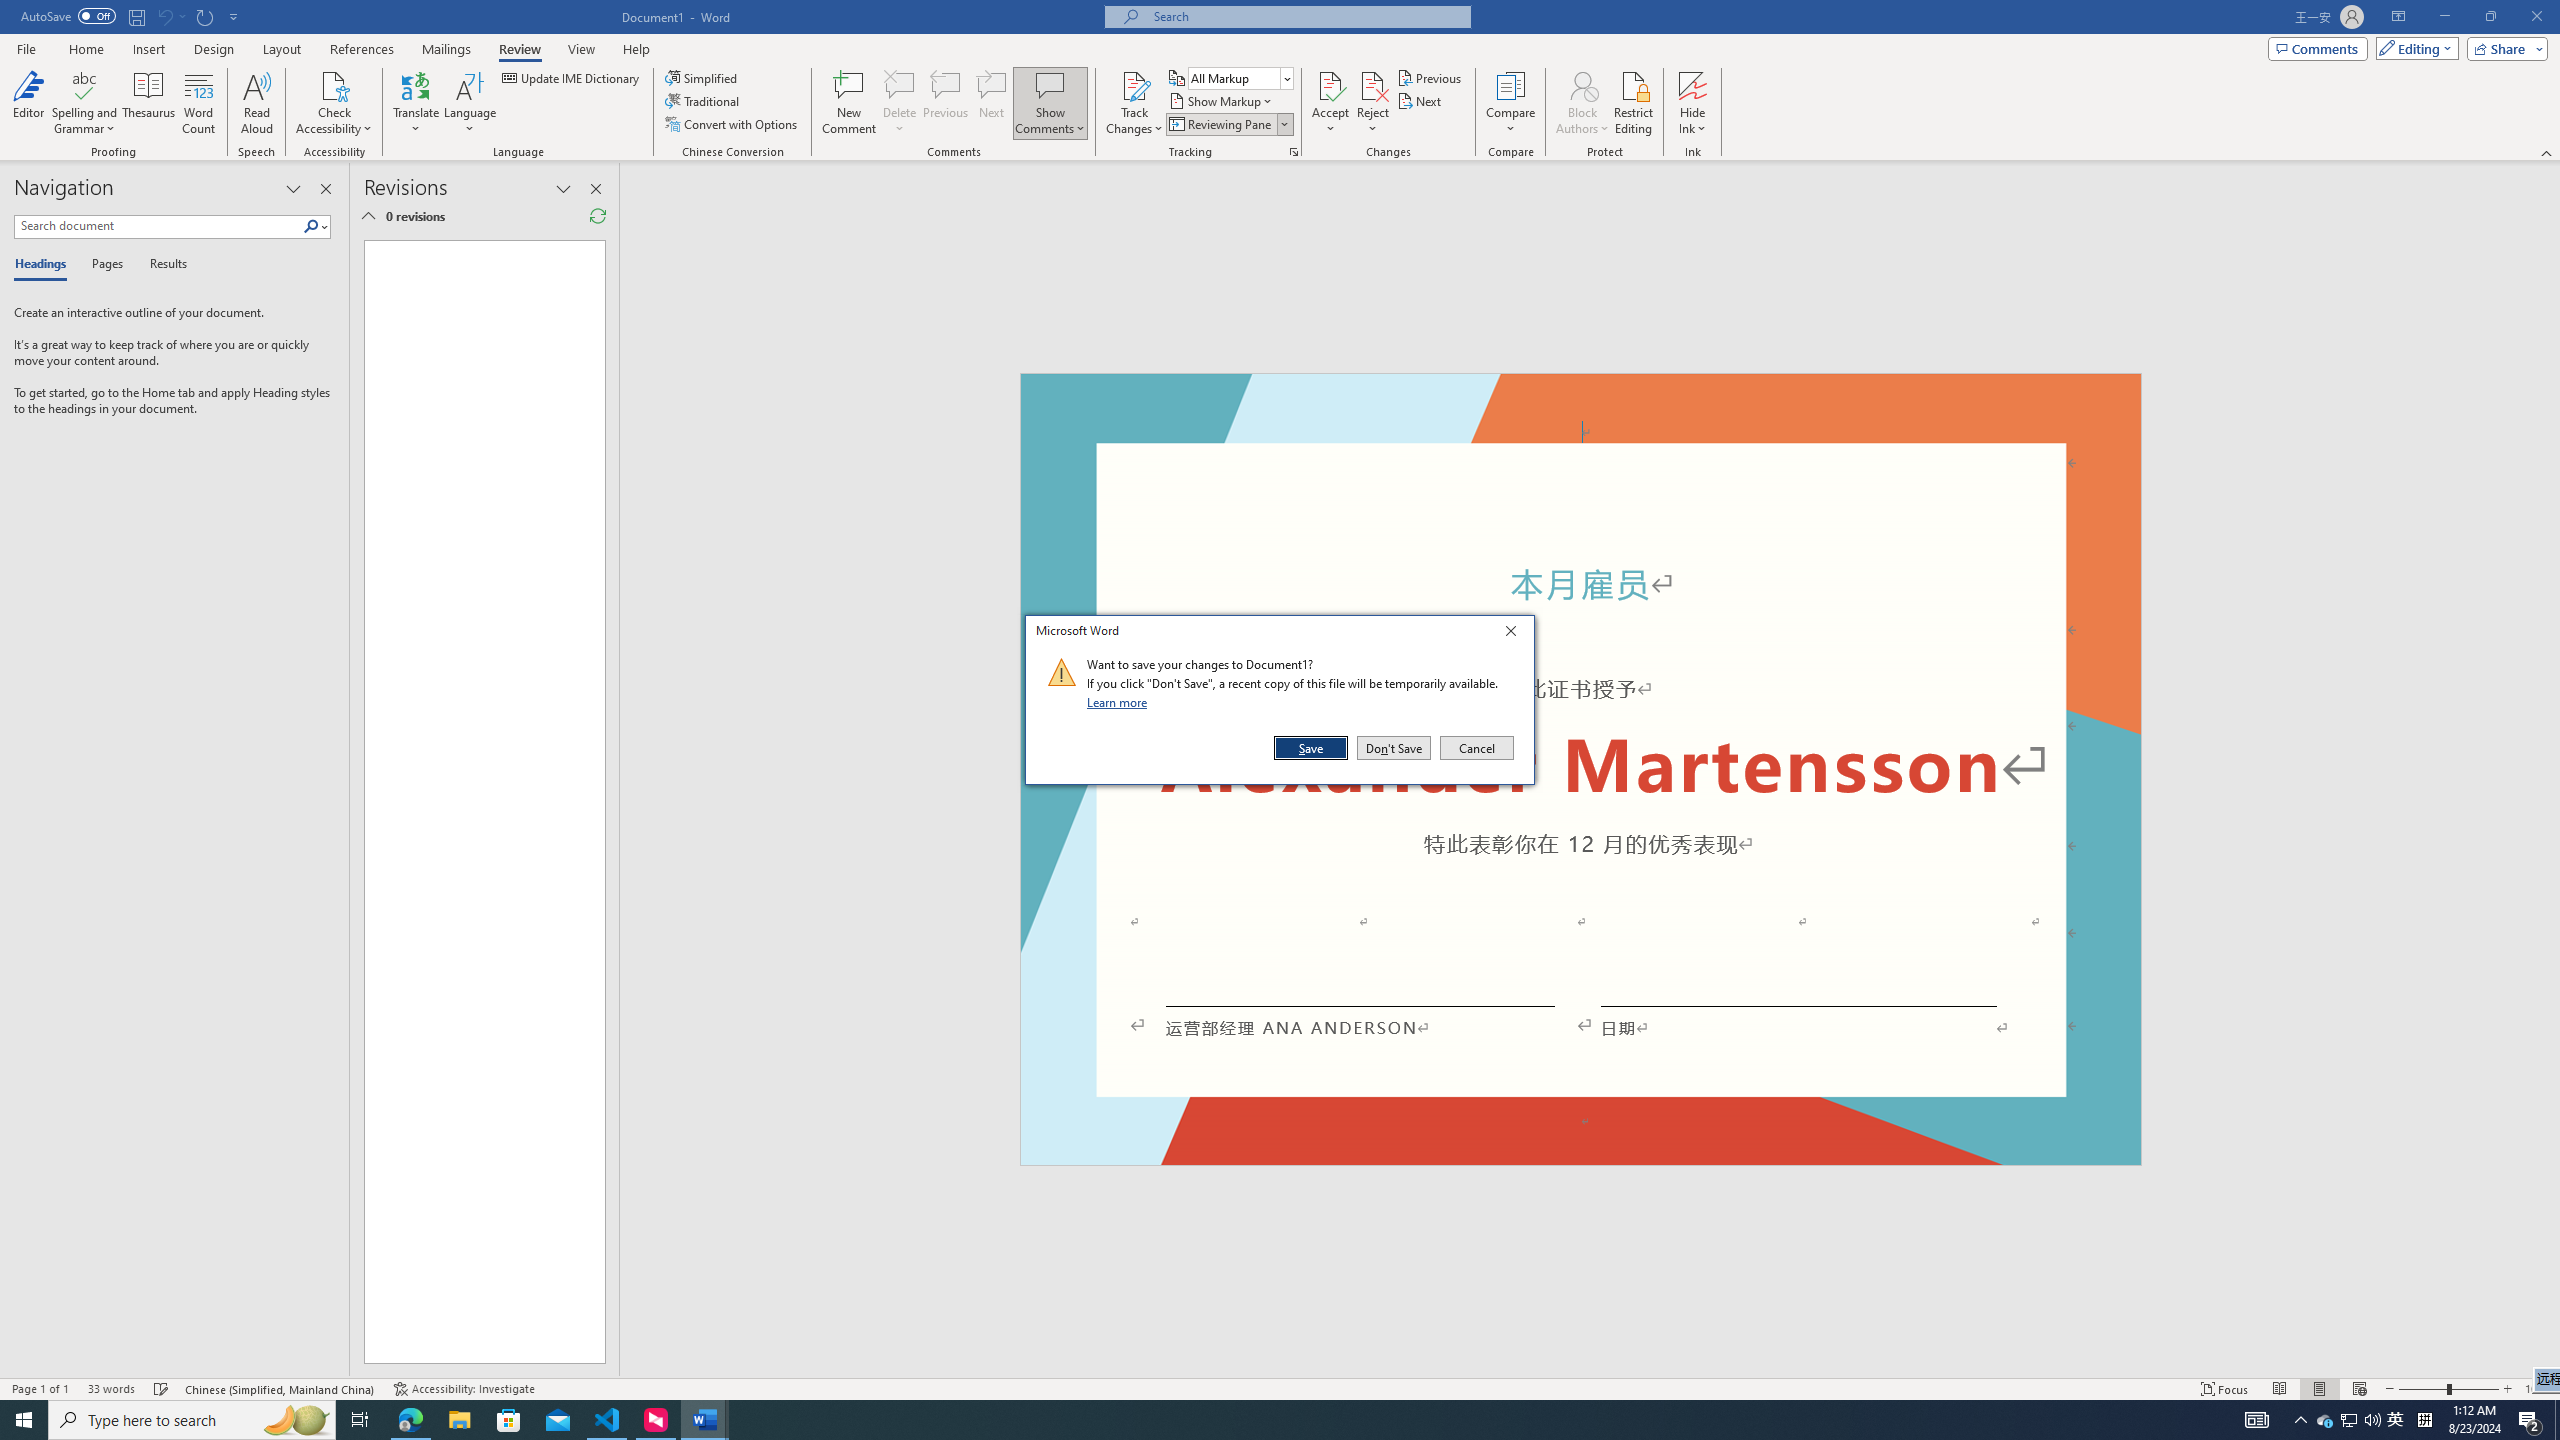  I want to click on Display for Review, so click(1240, 78).